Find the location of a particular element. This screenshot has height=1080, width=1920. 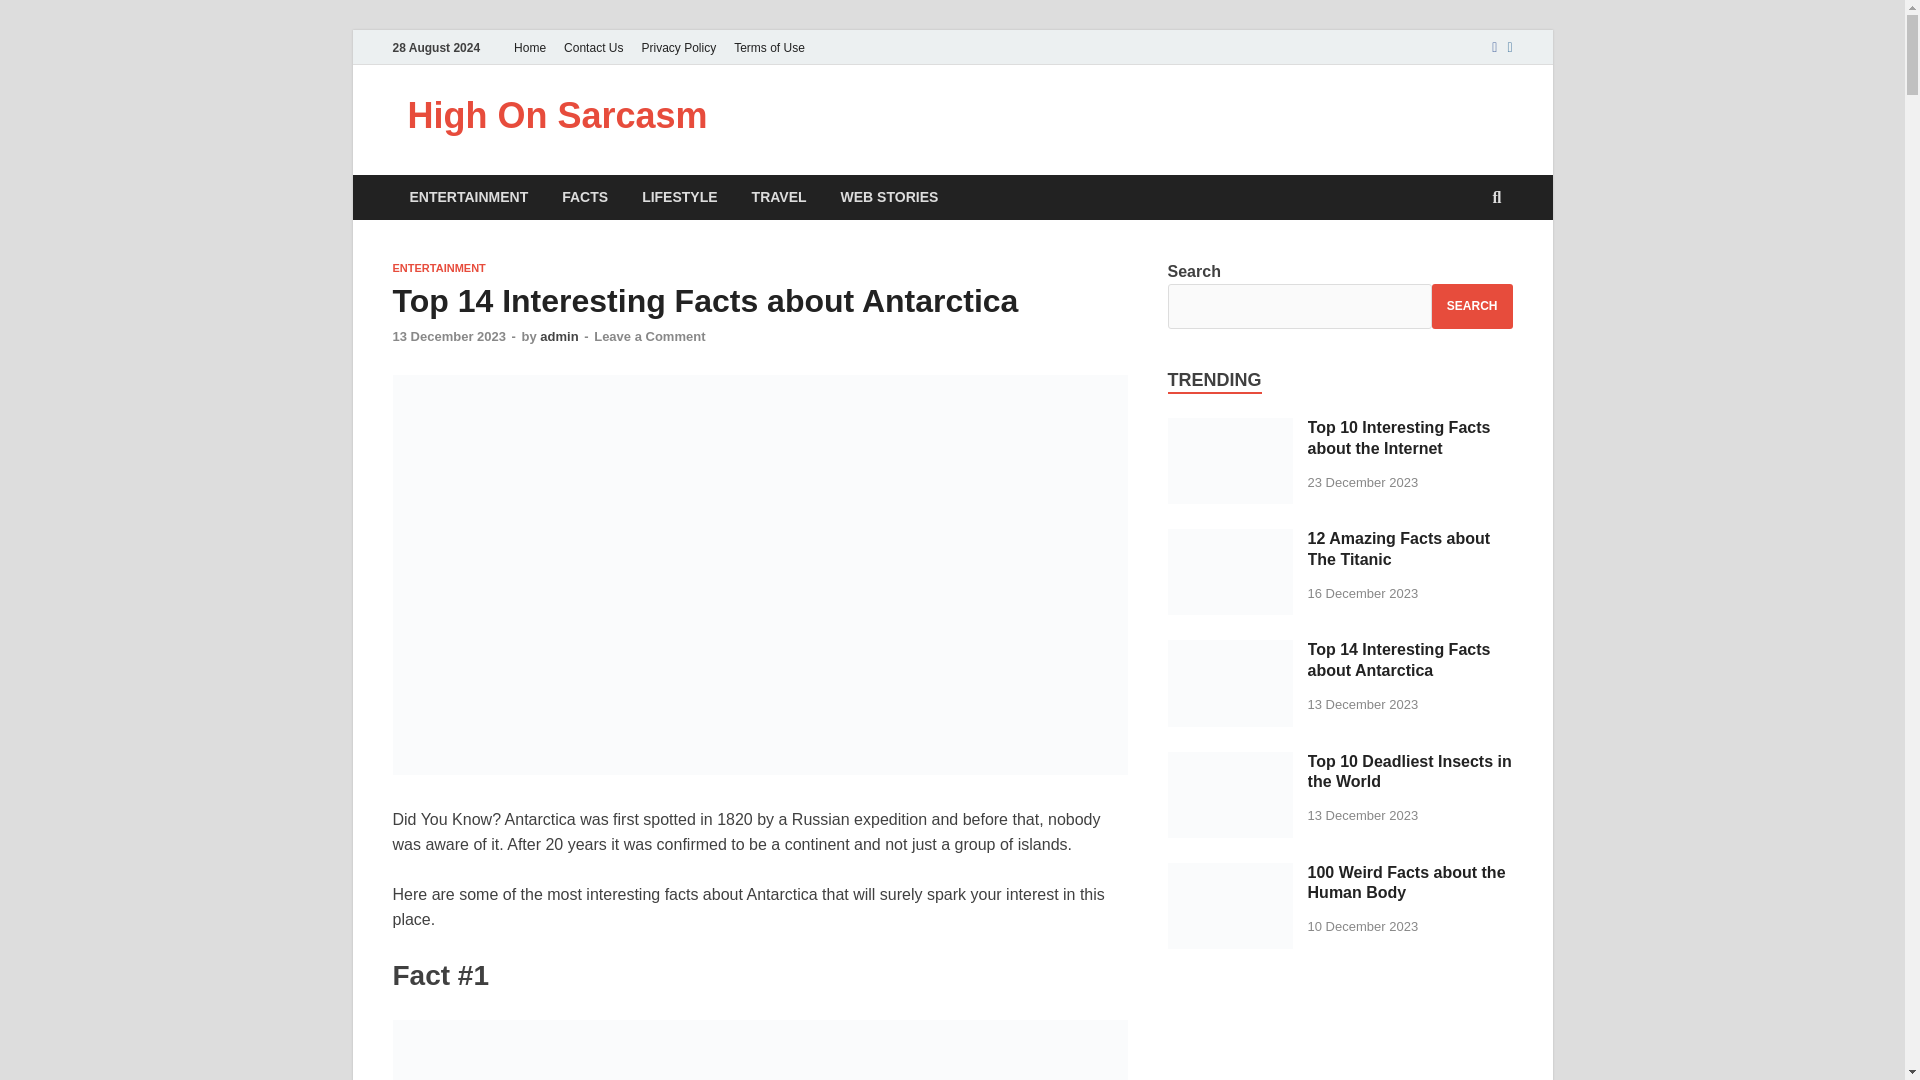

Top 14 Interesting Facts about Antarctica is located at coordinates (1230, 650).